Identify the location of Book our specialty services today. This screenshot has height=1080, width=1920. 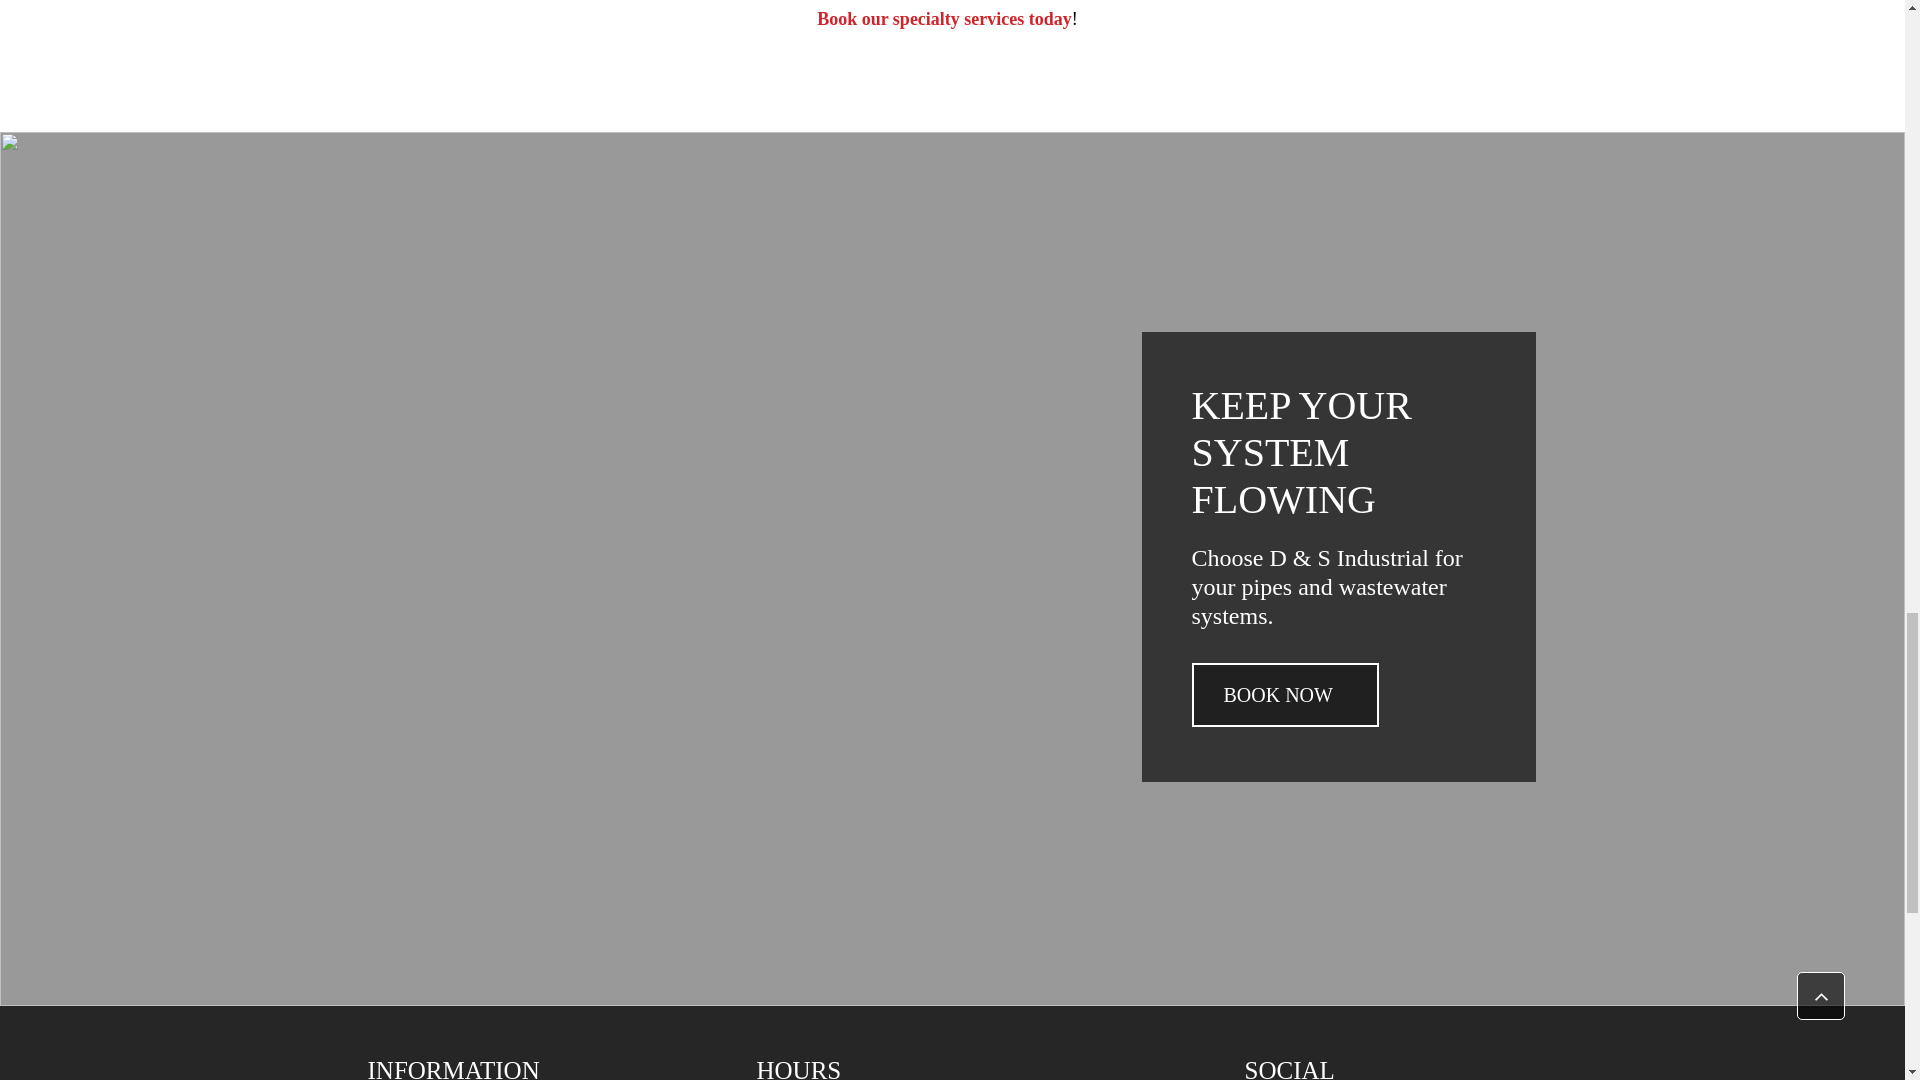
(944, 22).